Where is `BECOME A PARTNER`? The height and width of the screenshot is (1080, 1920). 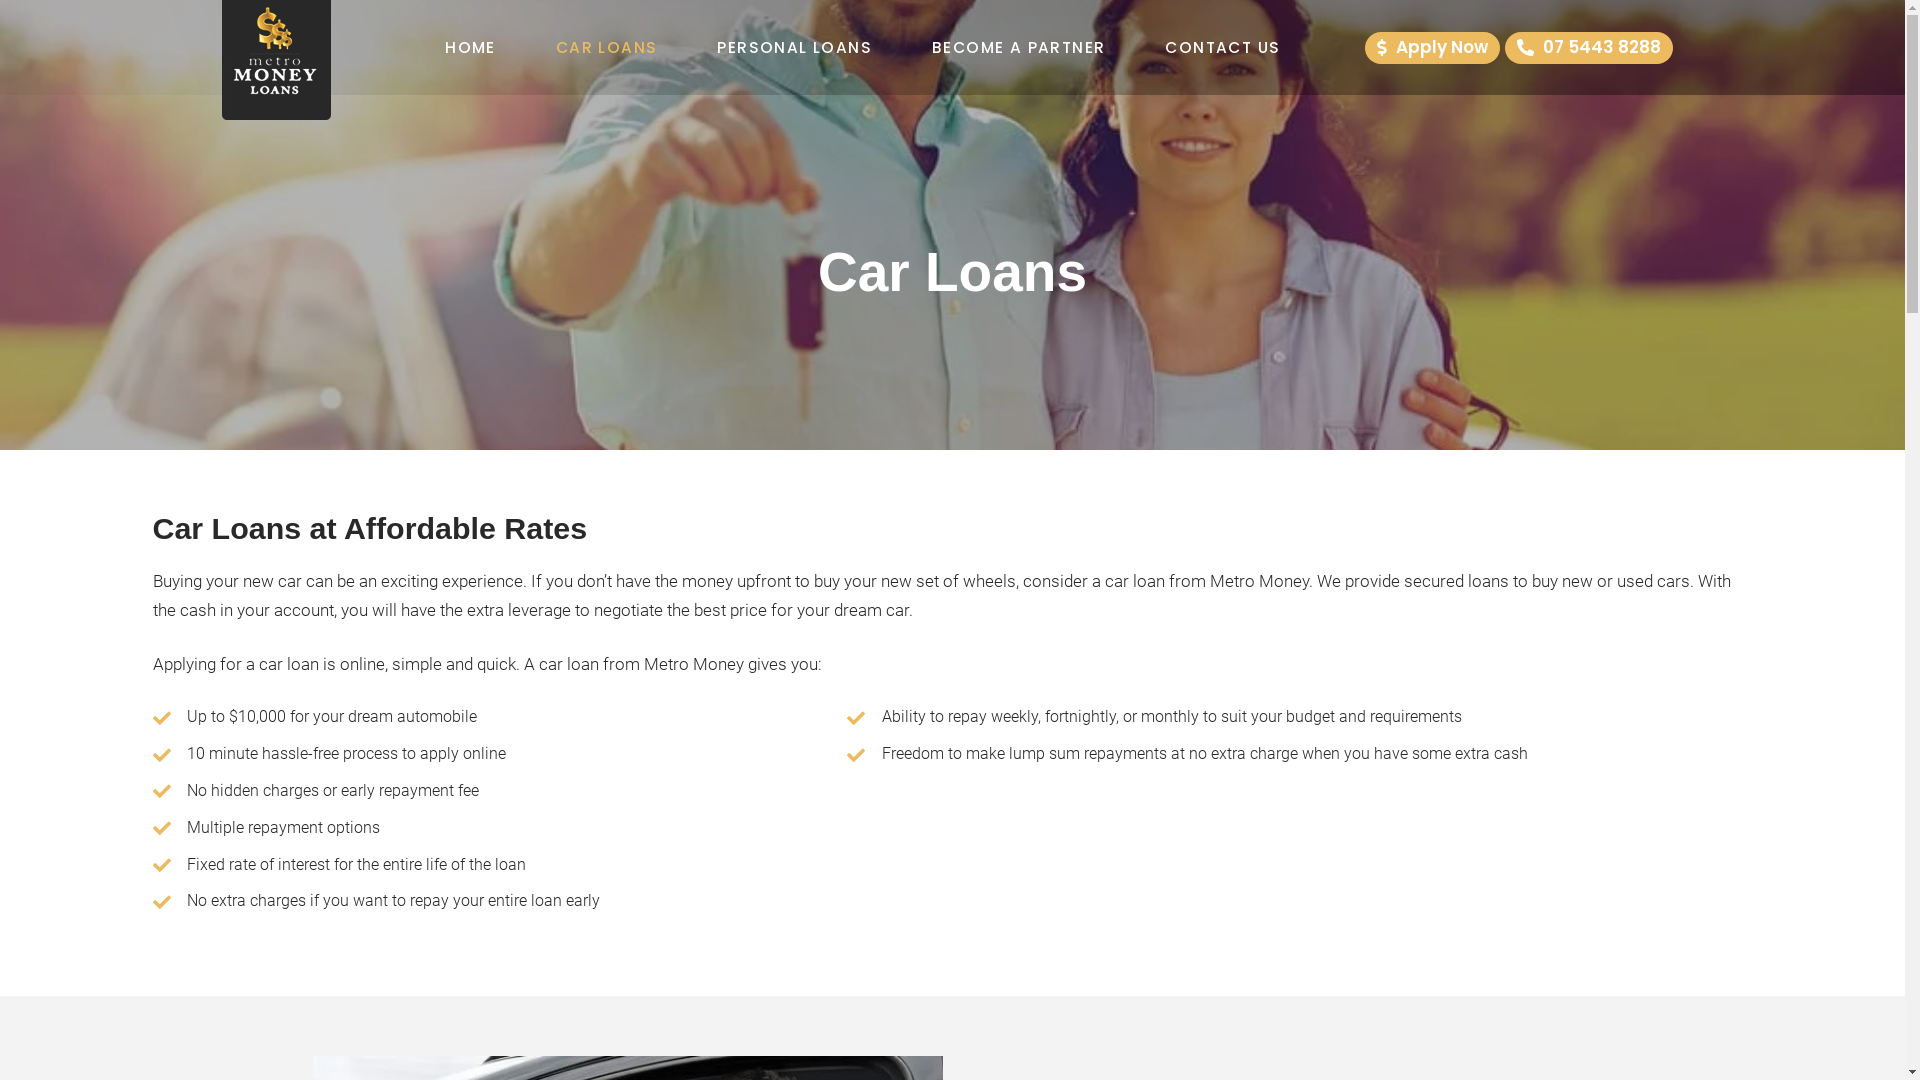
BECOME A PARTNER is located at coordinates (1018, 47).